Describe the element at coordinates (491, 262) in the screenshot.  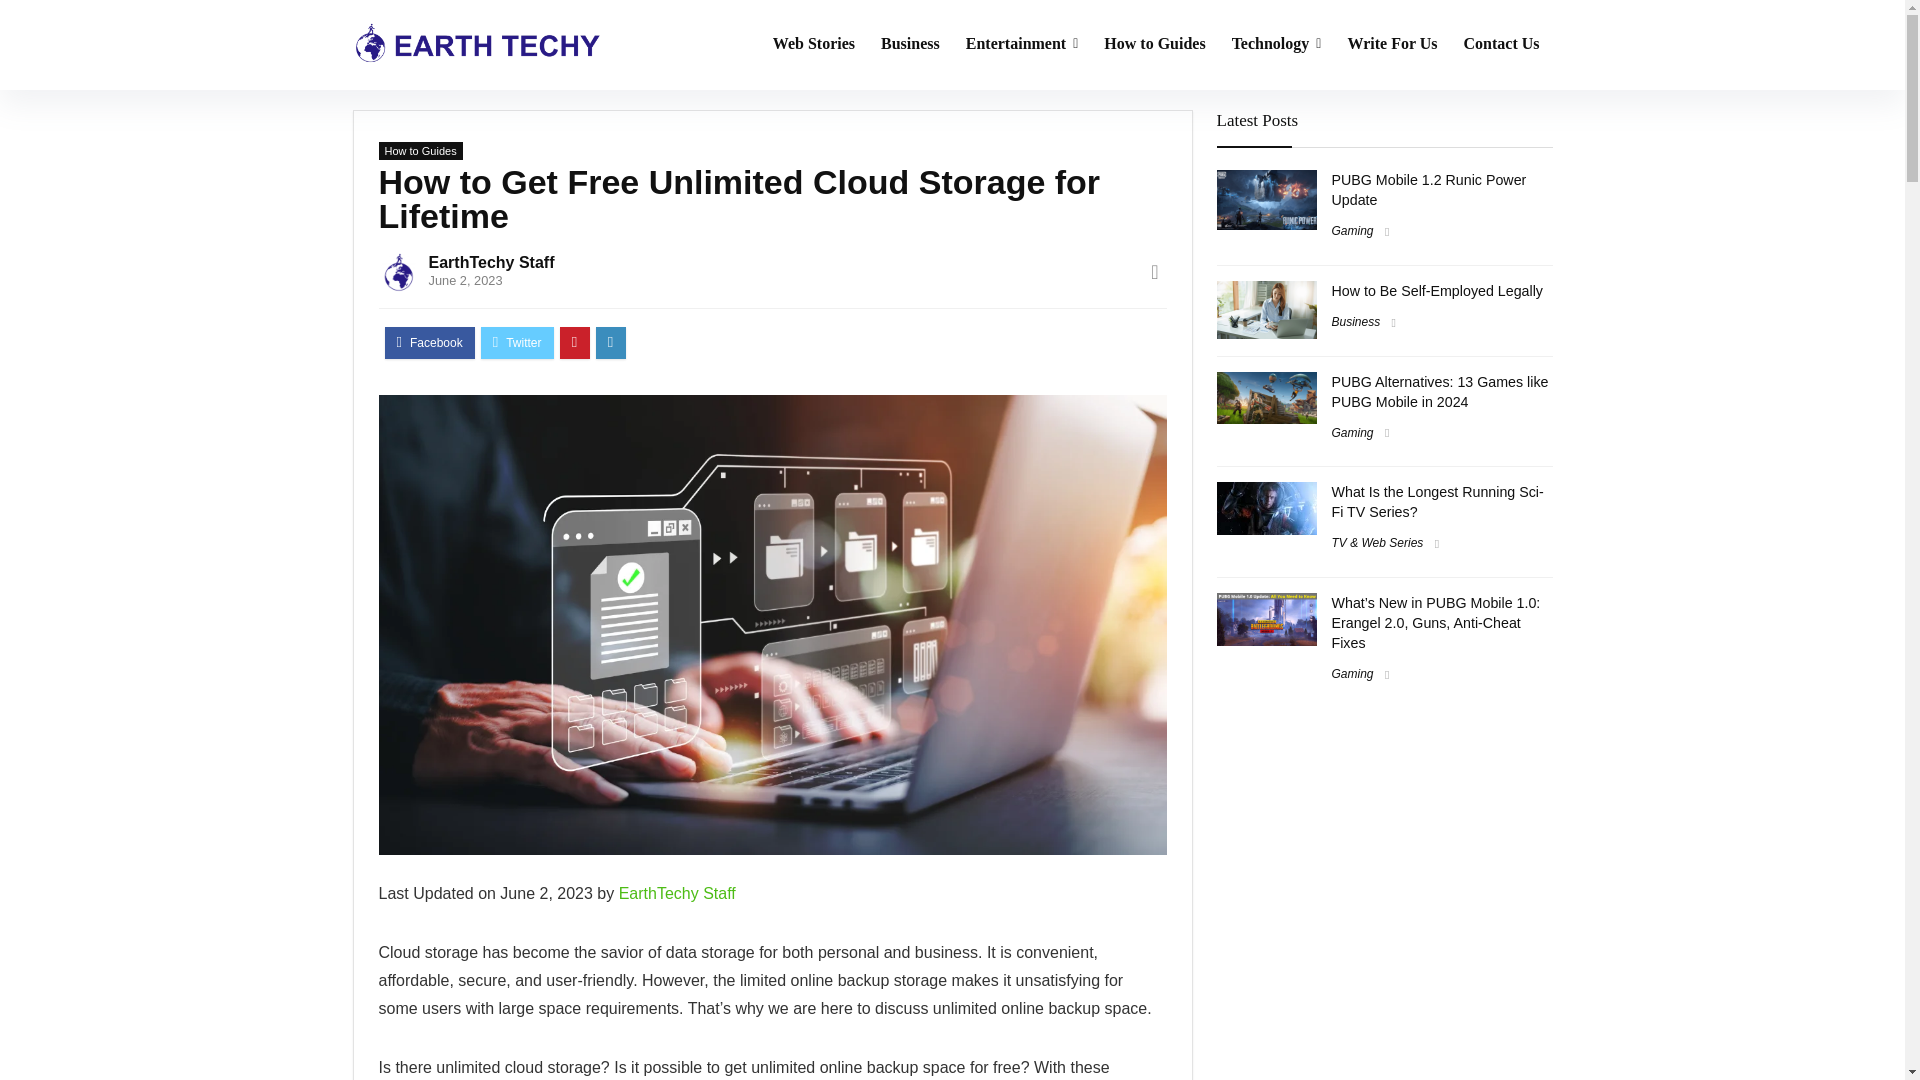
I see `EarthTechy Staff` at that location.